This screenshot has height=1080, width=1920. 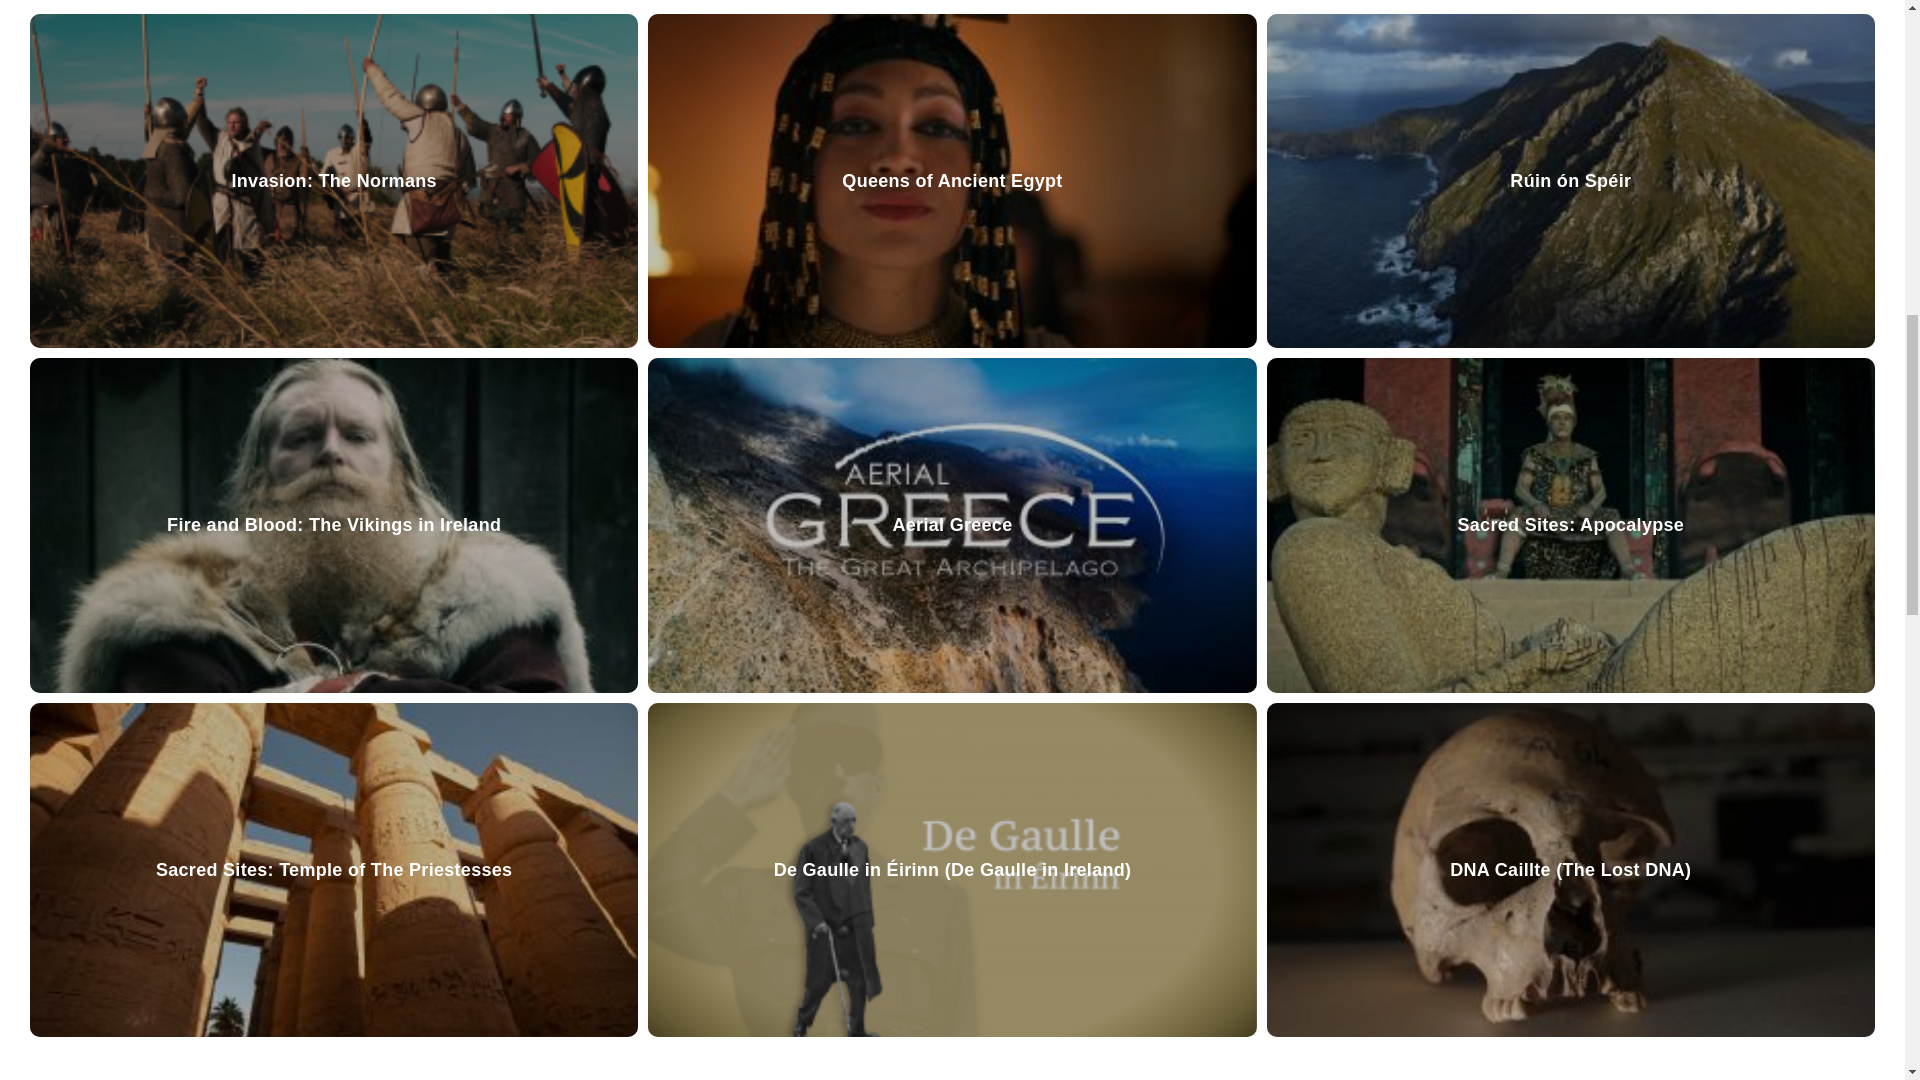 What do you see at coordinates (334, 181) in the screenshot?
I see `Invasion: The Normans` at bounding box center [334, 181].